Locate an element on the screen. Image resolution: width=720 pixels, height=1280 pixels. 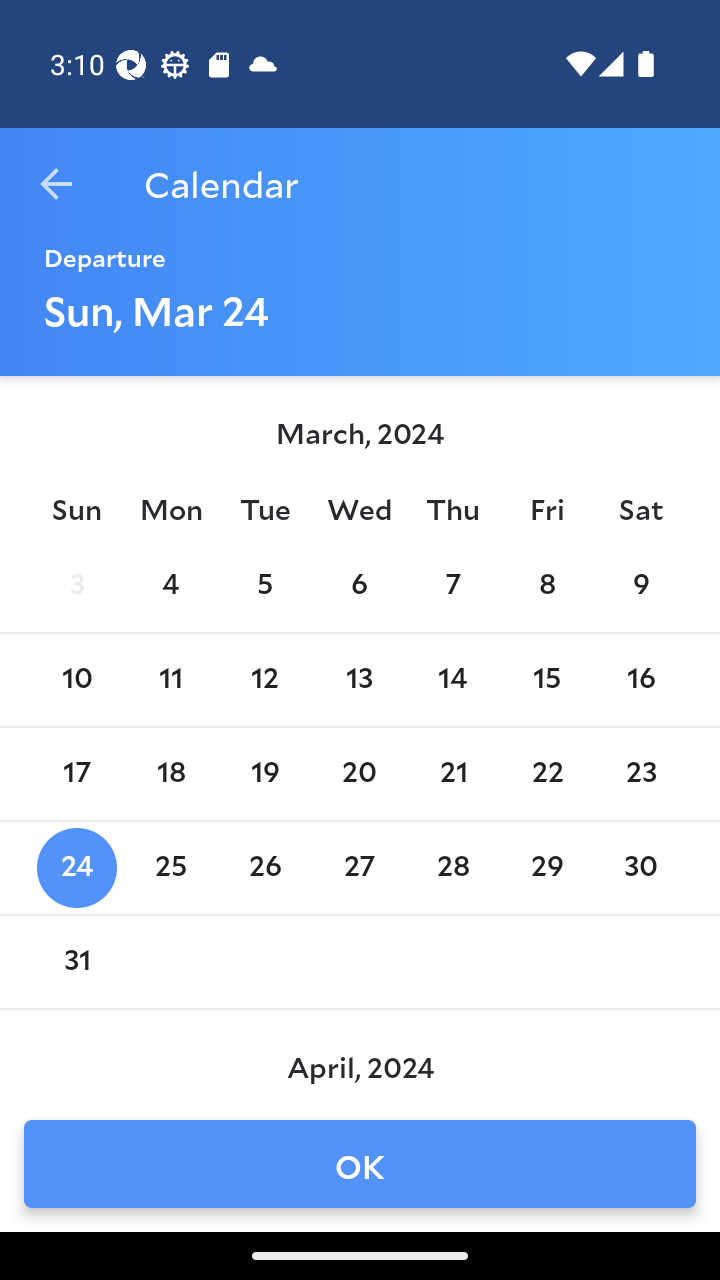
19 is located at coordinates (264, 774).